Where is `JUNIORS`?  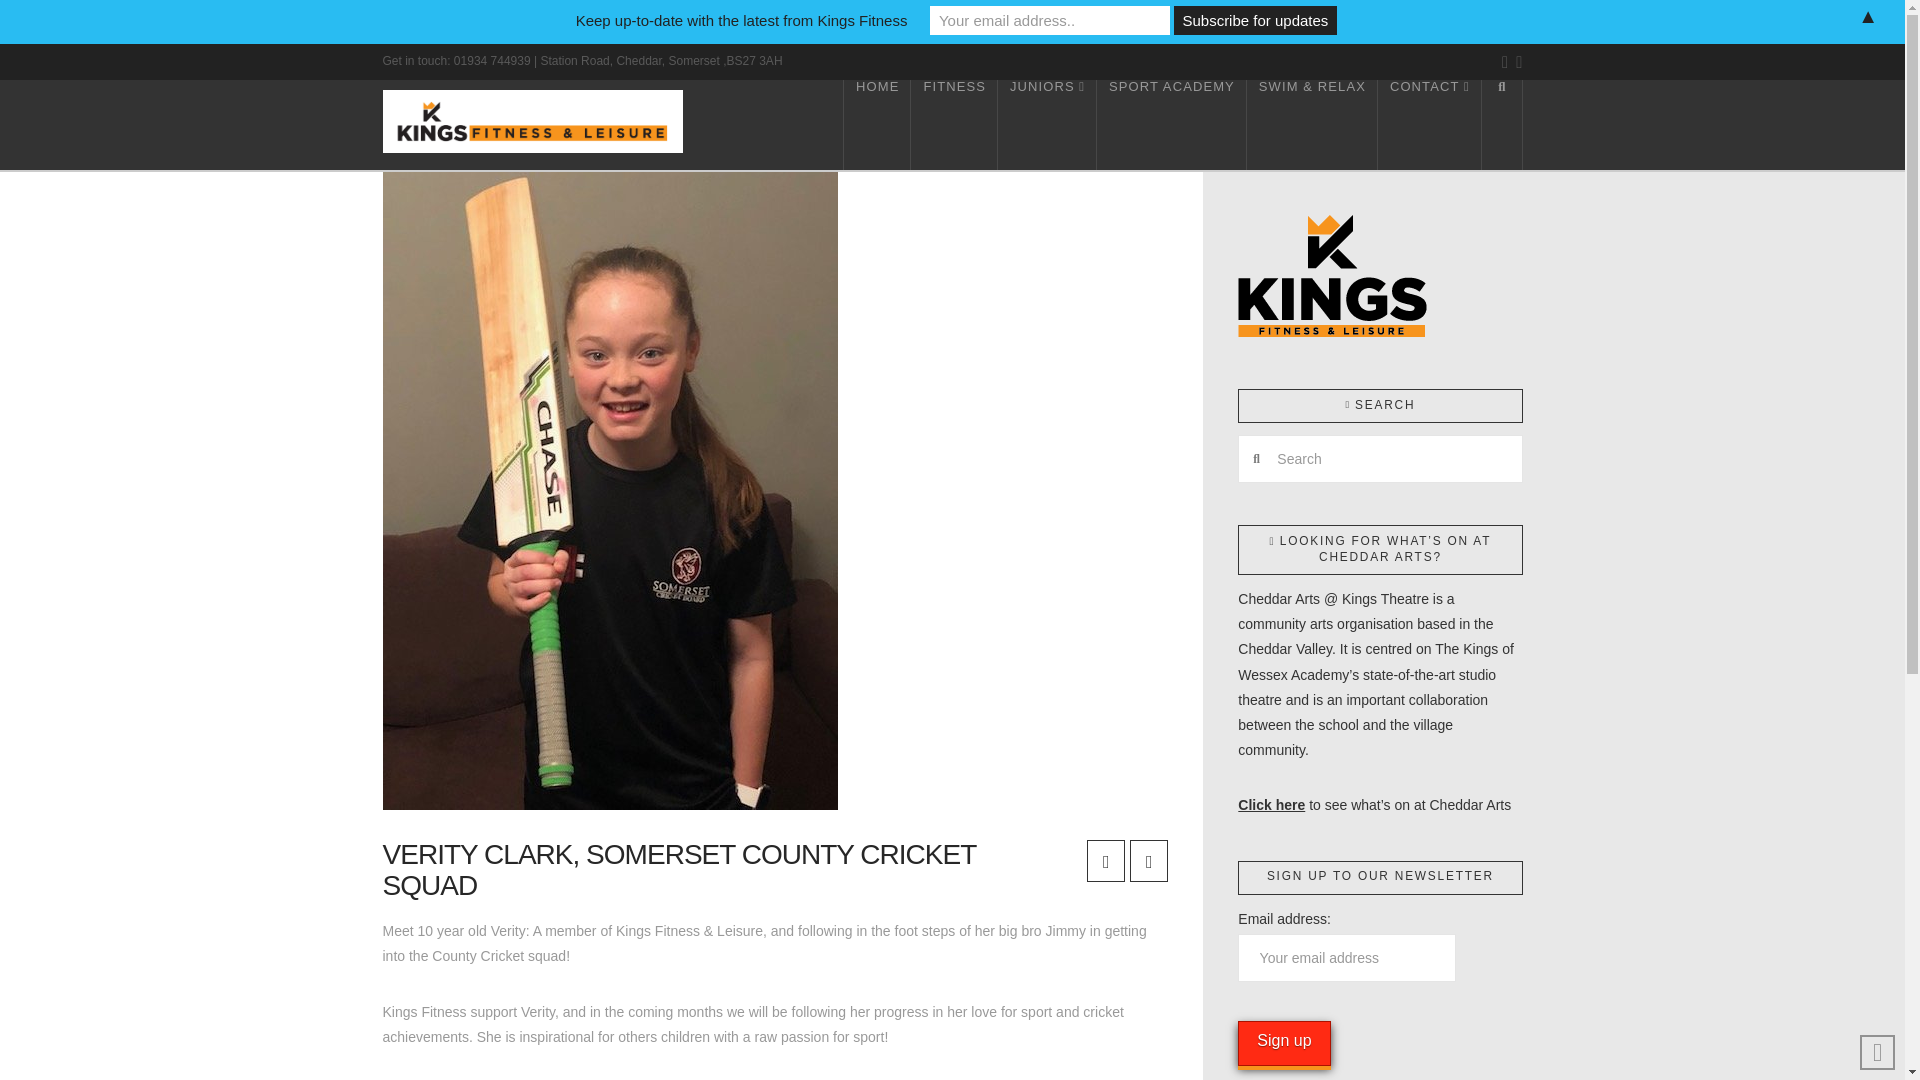
JUNIORS is located at coordinates (1047, 124).